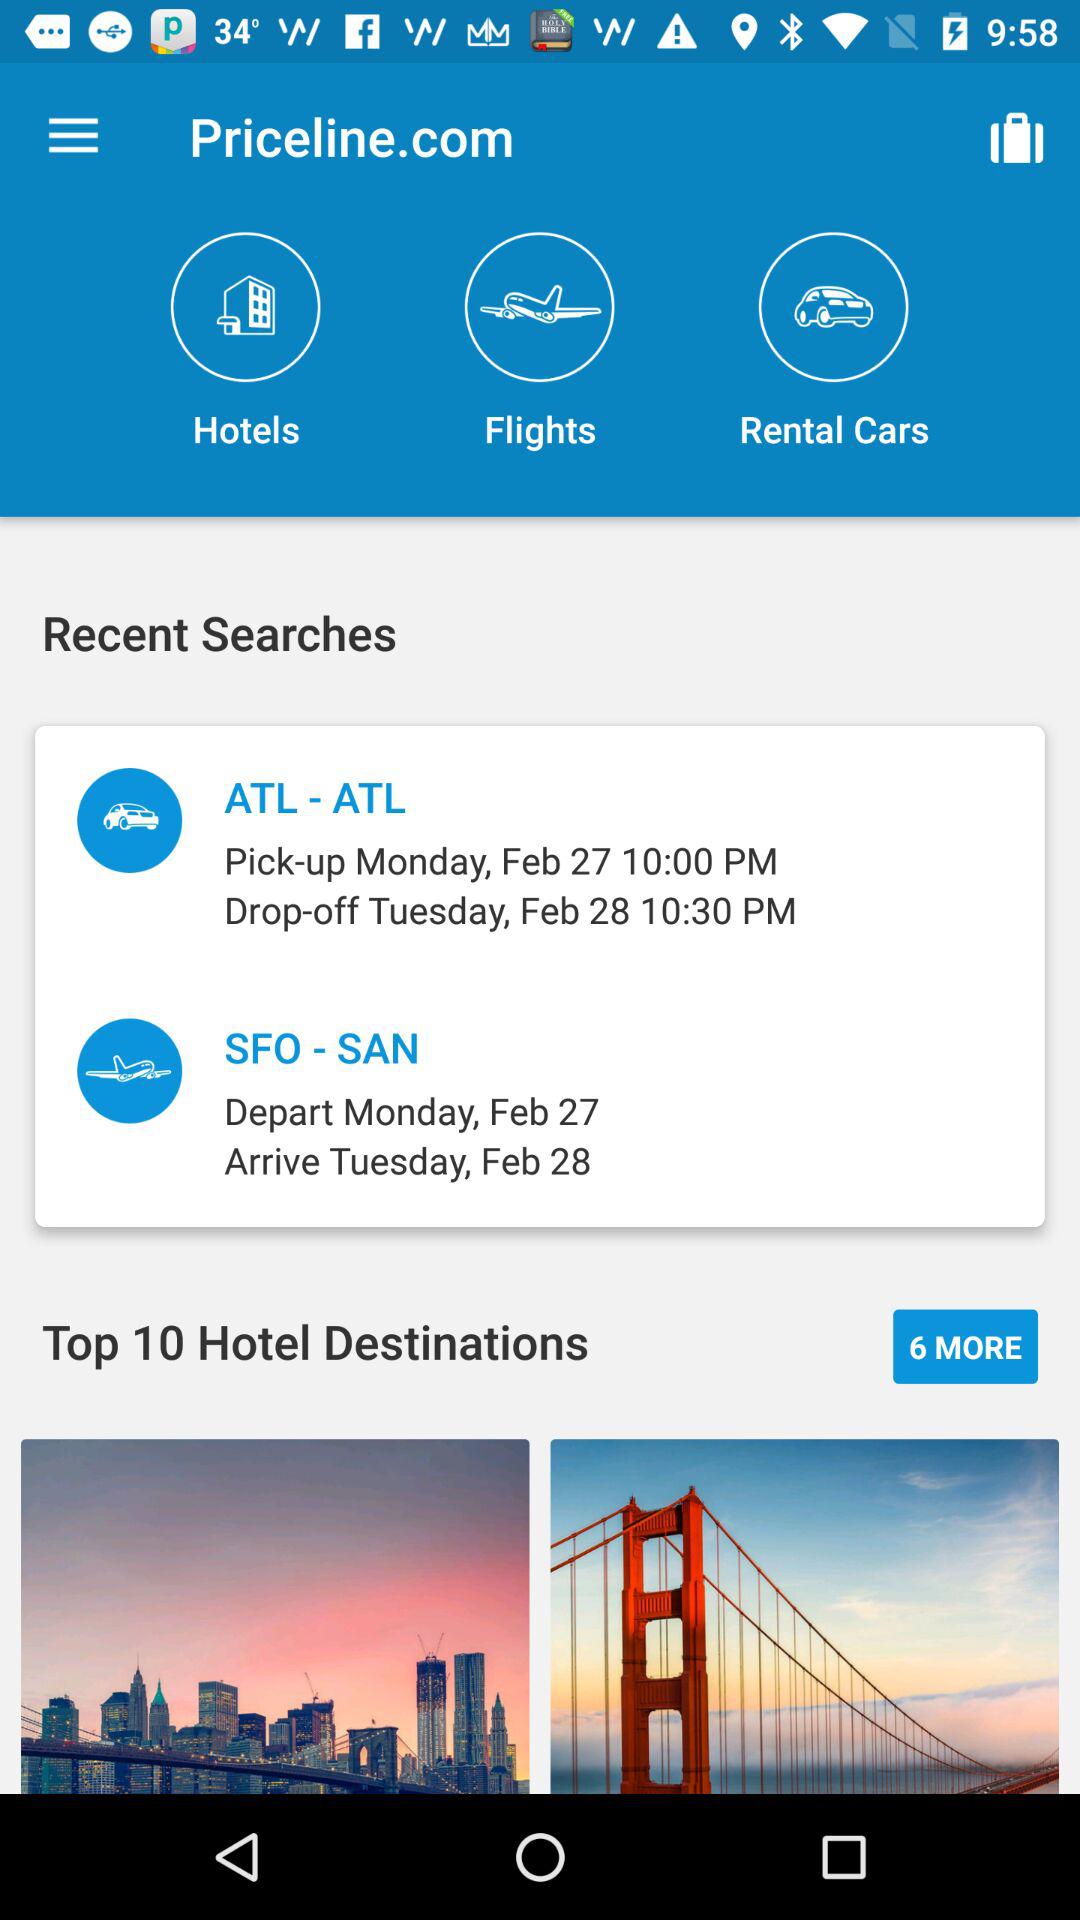 The height and width of the screenshot is (1920, 1080). Describe the element at coordinates (540, 342) in the screenshot. I see `launch icon above atl - atl icon` at that location.